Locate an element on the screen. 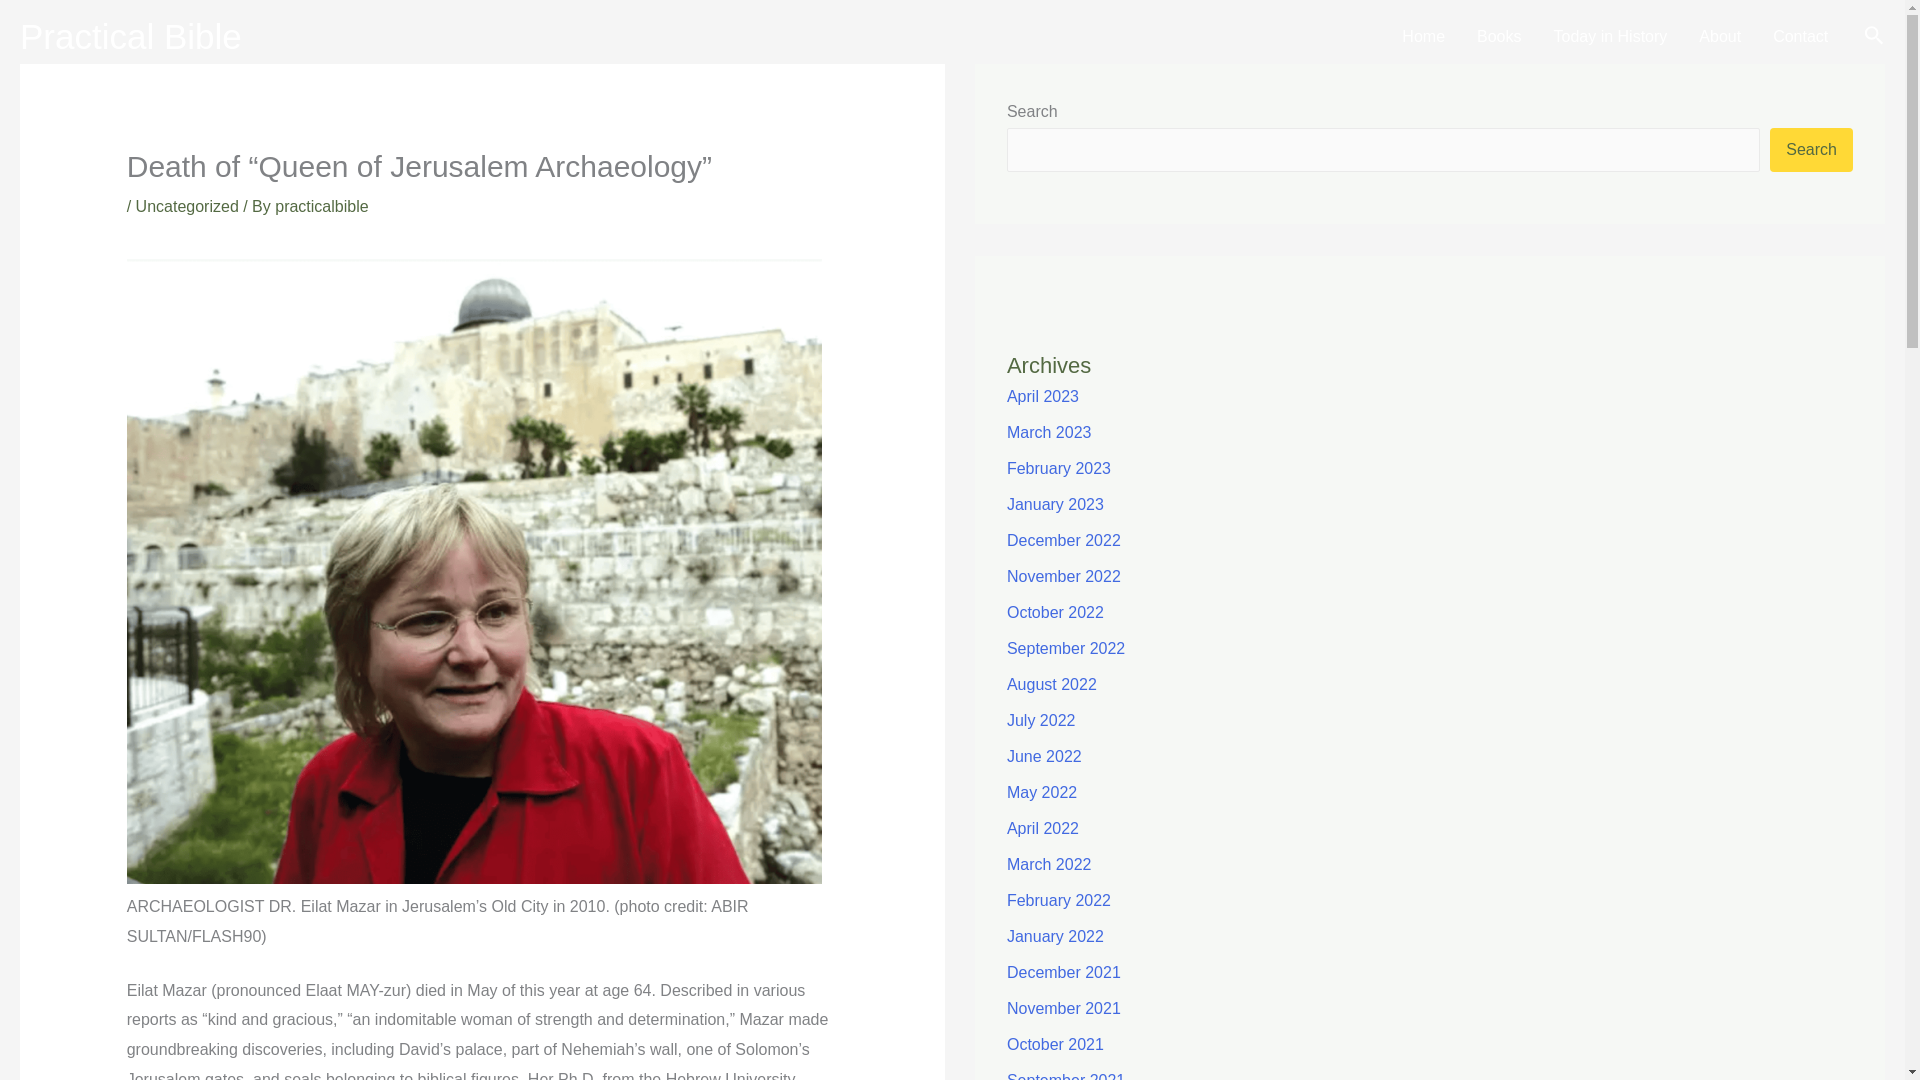 The image size is (1920, 1080). February 2022 is located at coordinates (1058, 900).